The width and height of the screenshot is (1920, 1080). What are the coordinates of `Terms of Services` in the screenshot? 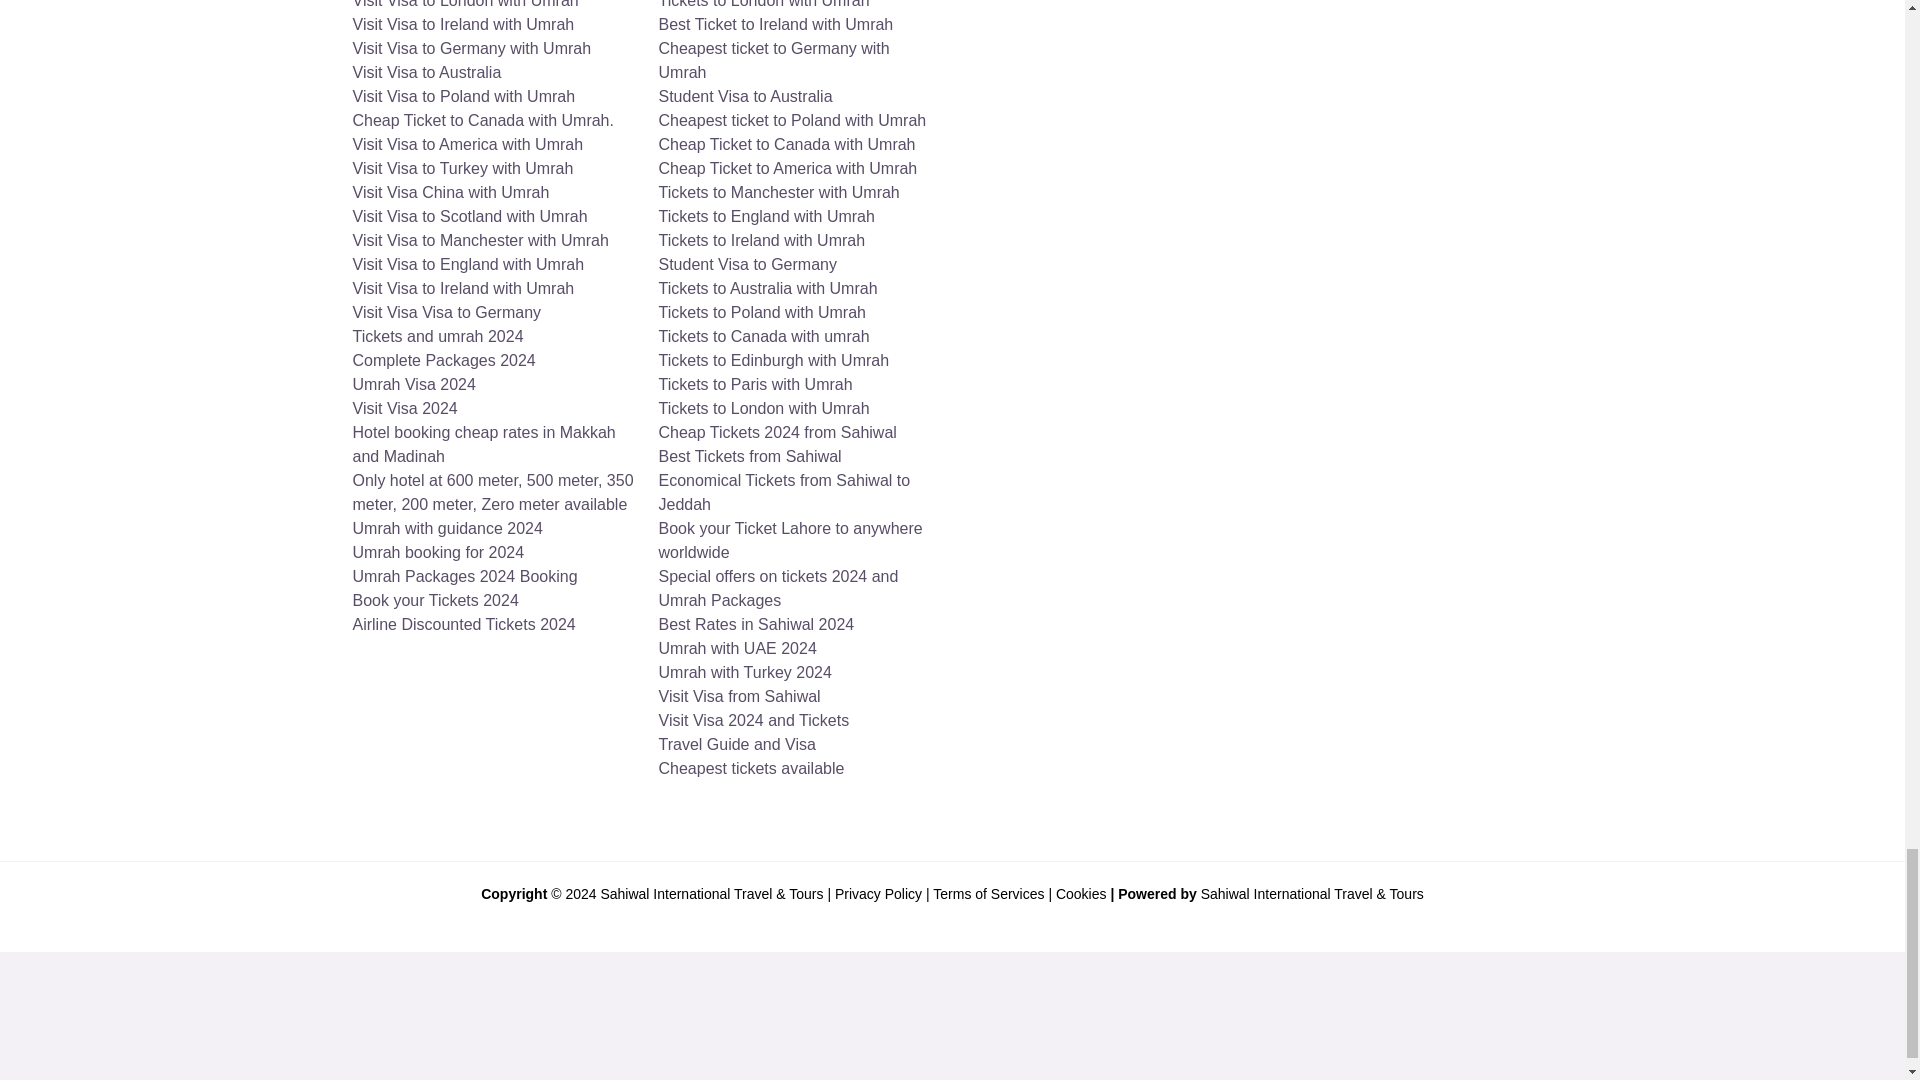 It's located at (988, 893).